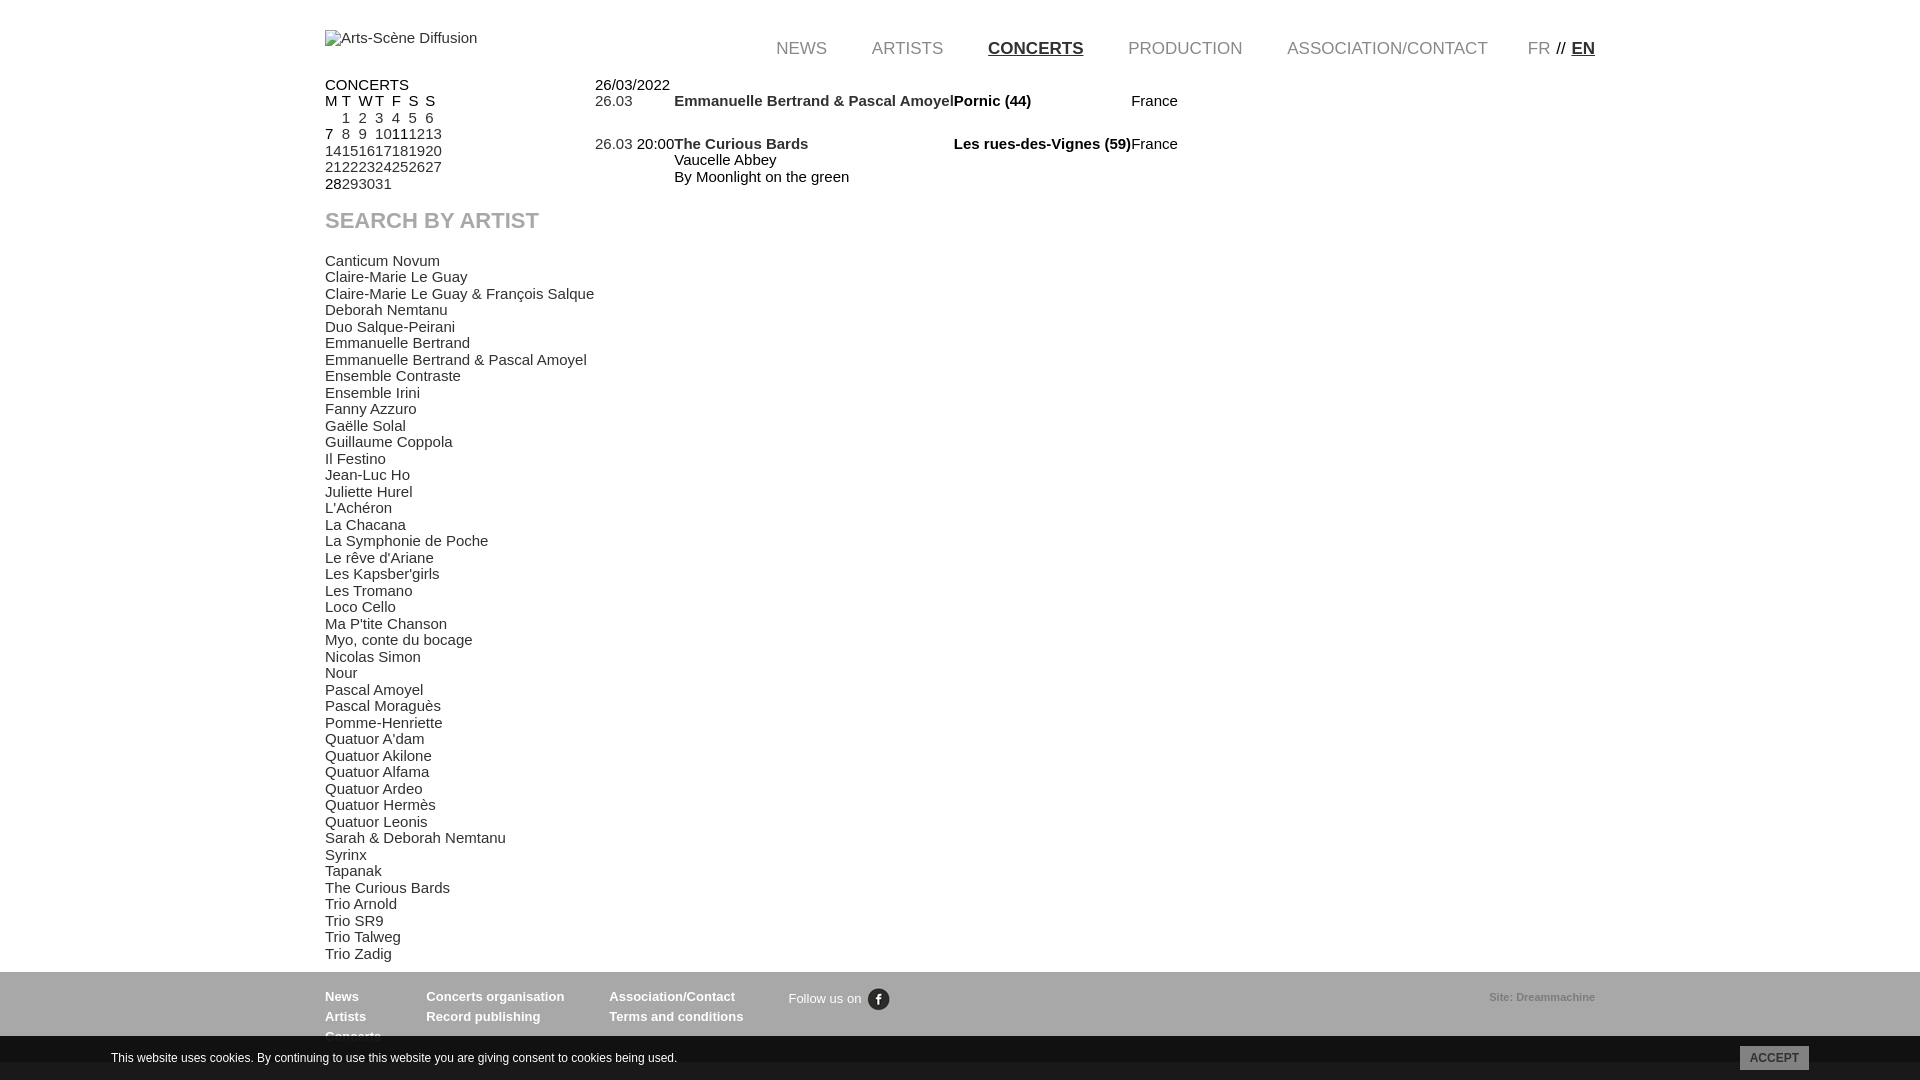 The width and height of the screenshot is (1920, 1080). Describe the element at coordinates (416, 150) in the screenshot. I see `19` at that location.